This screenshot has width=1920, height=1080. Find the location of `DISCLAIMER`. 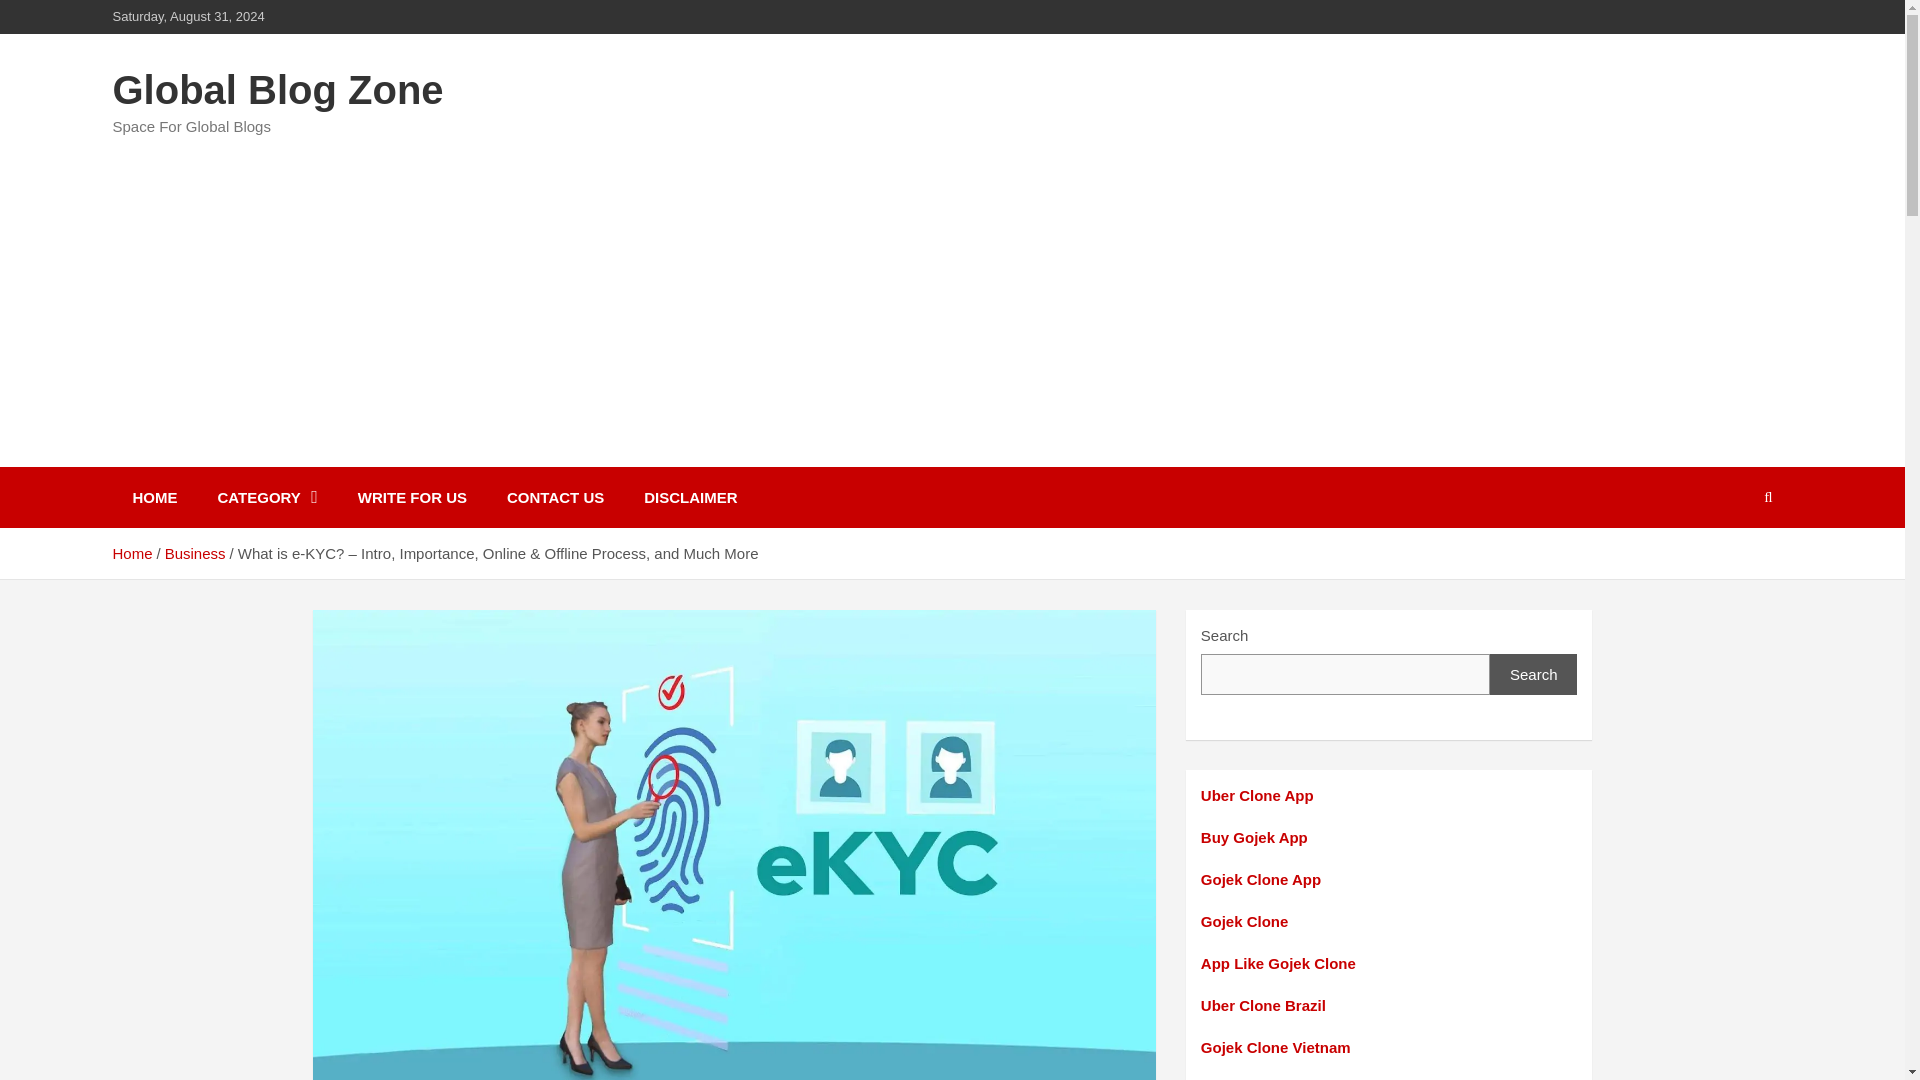

DISCLAIMER is located at coordinates (690, 497).